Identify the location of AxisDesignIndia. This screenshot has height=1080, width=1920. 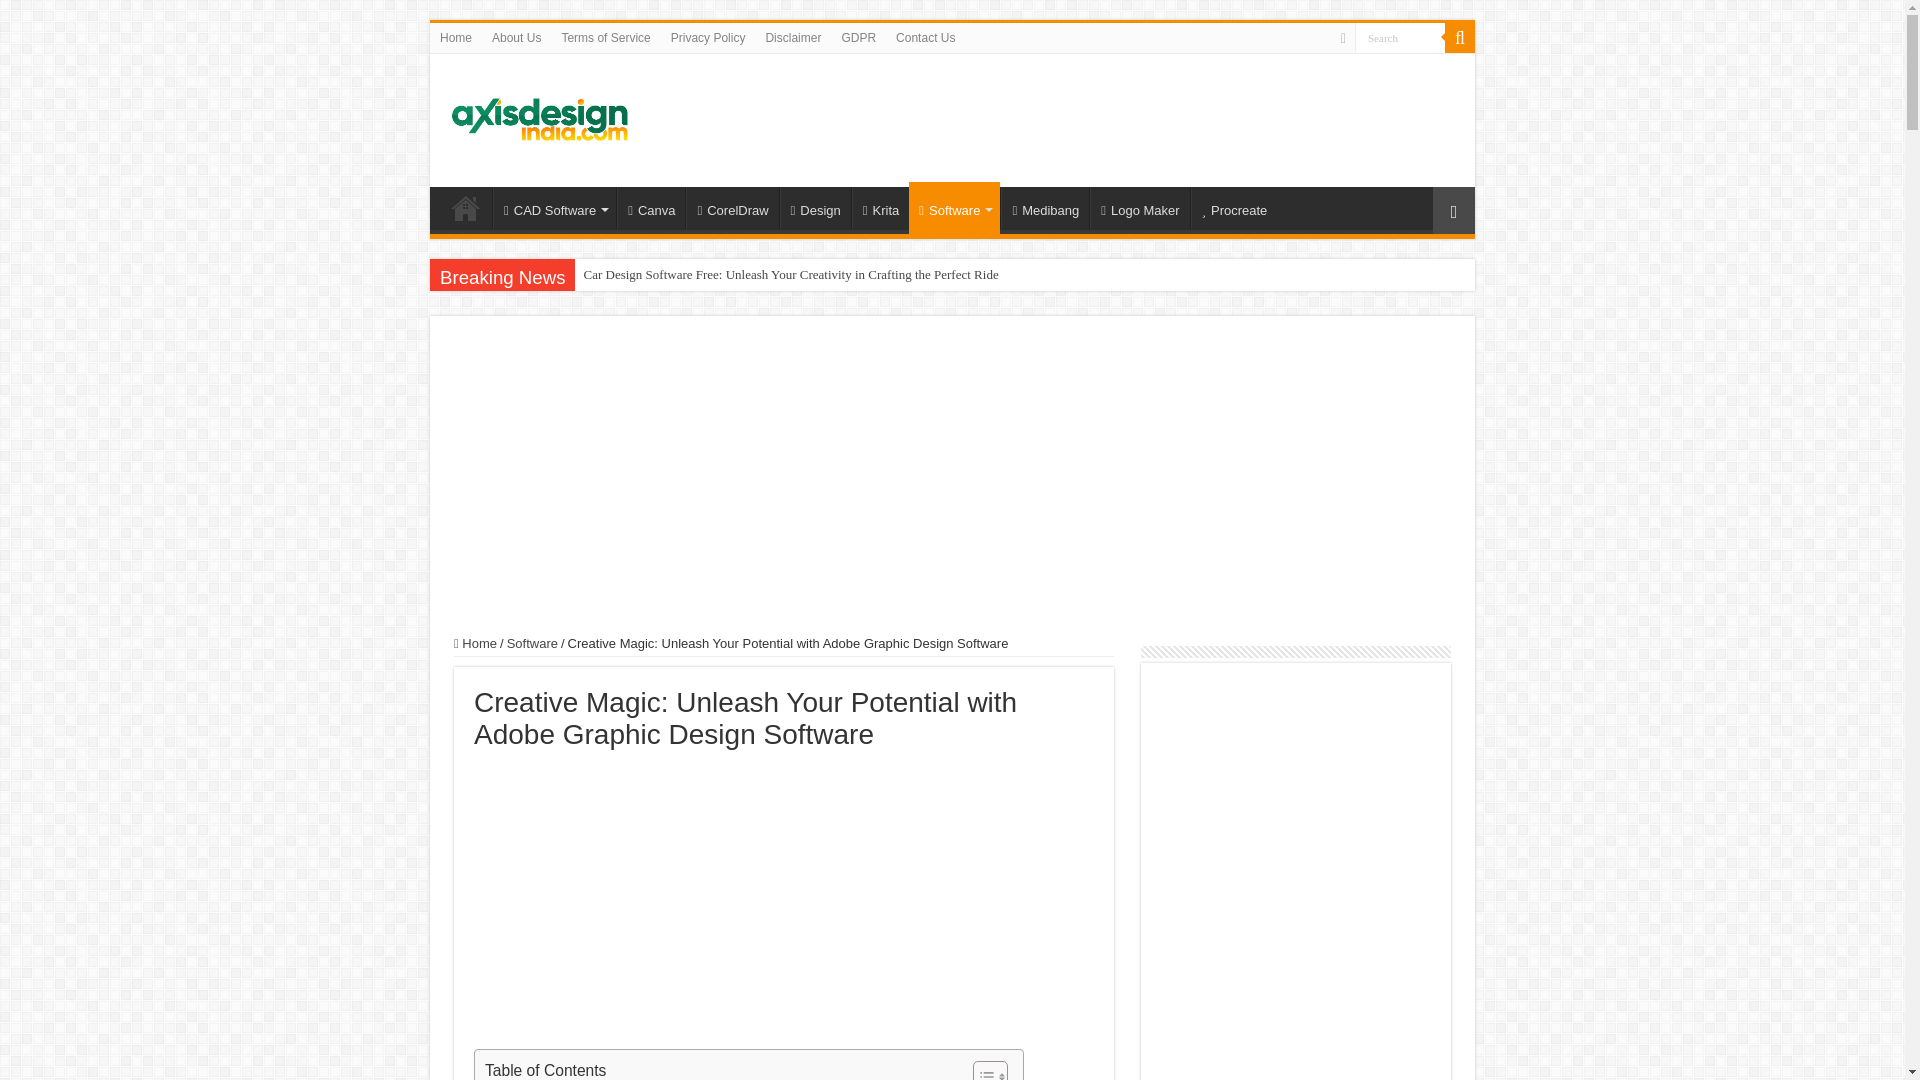
(540, 116).